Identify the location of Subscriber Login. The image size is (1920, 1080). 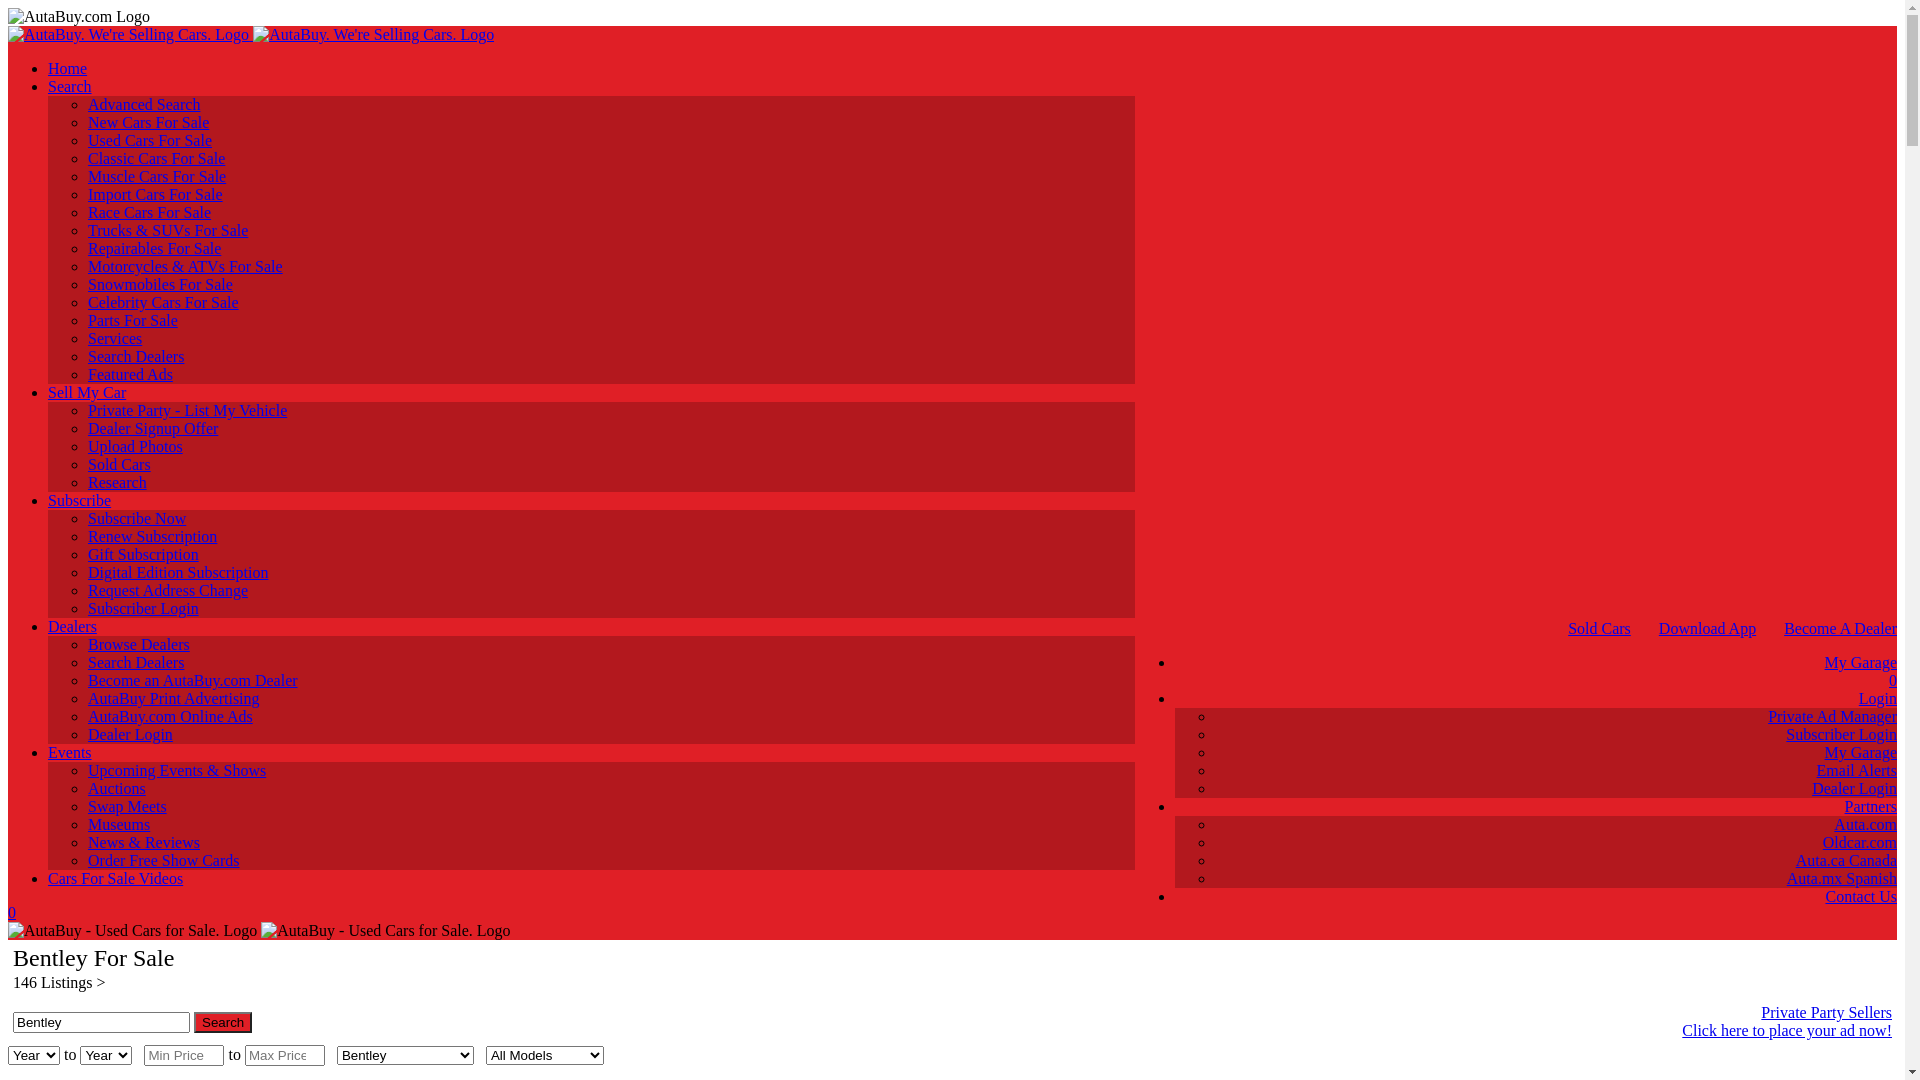
(144, 608).